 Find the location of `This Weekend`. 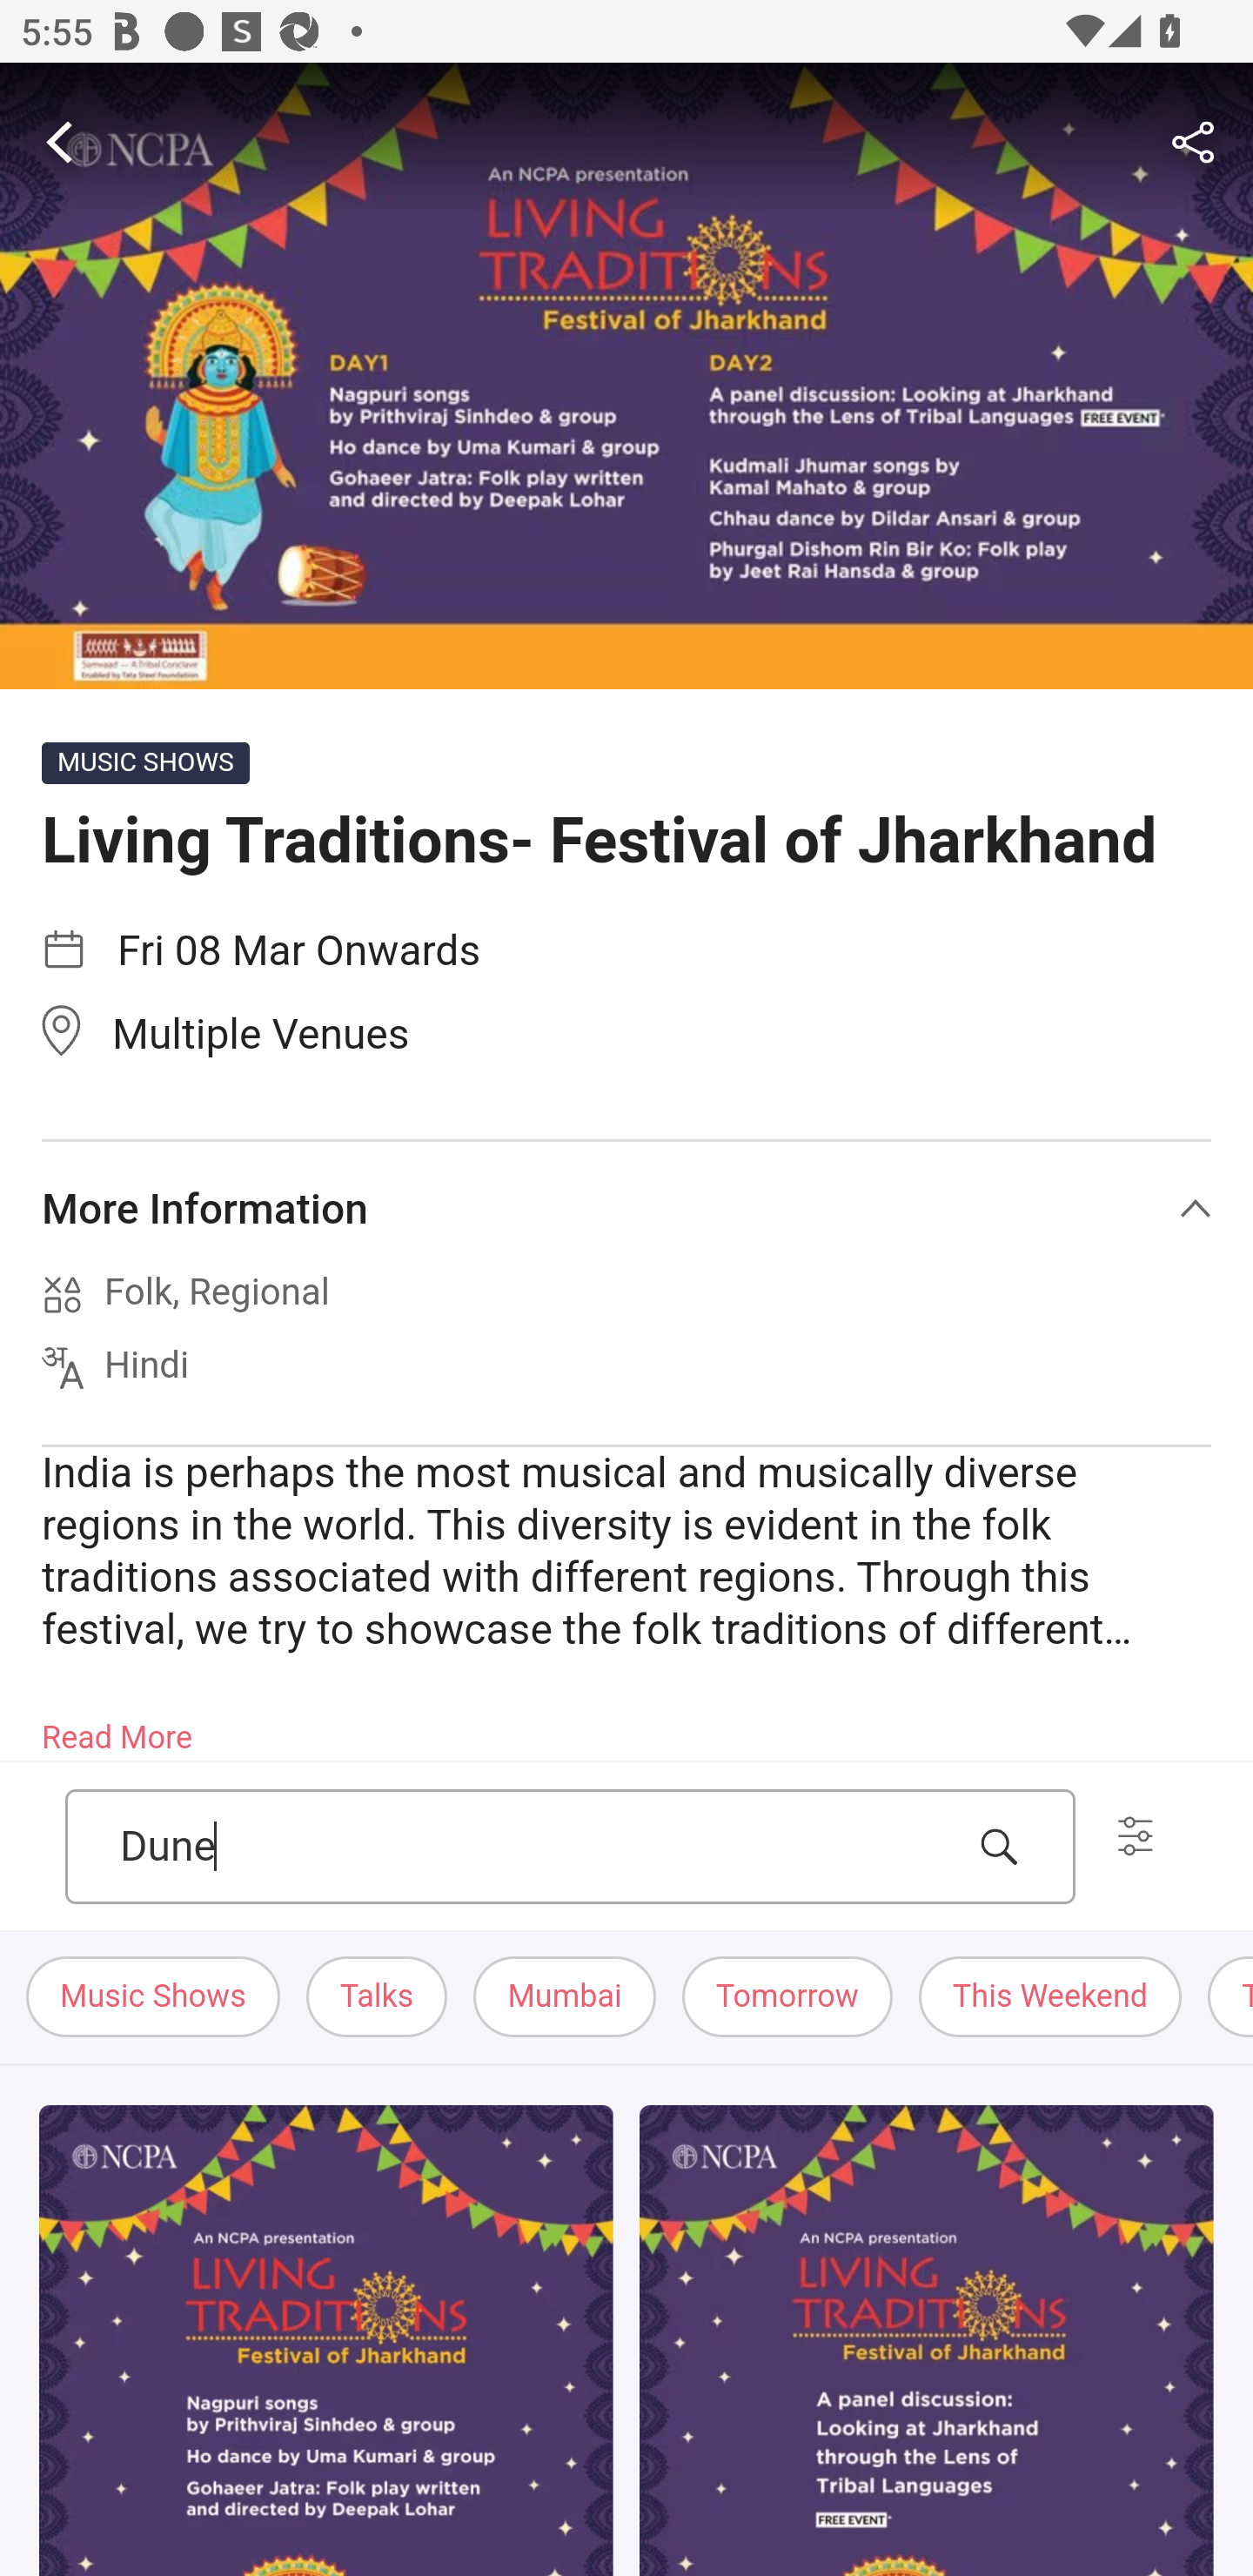

This Weekend is located at coordinates (1049, 1997).